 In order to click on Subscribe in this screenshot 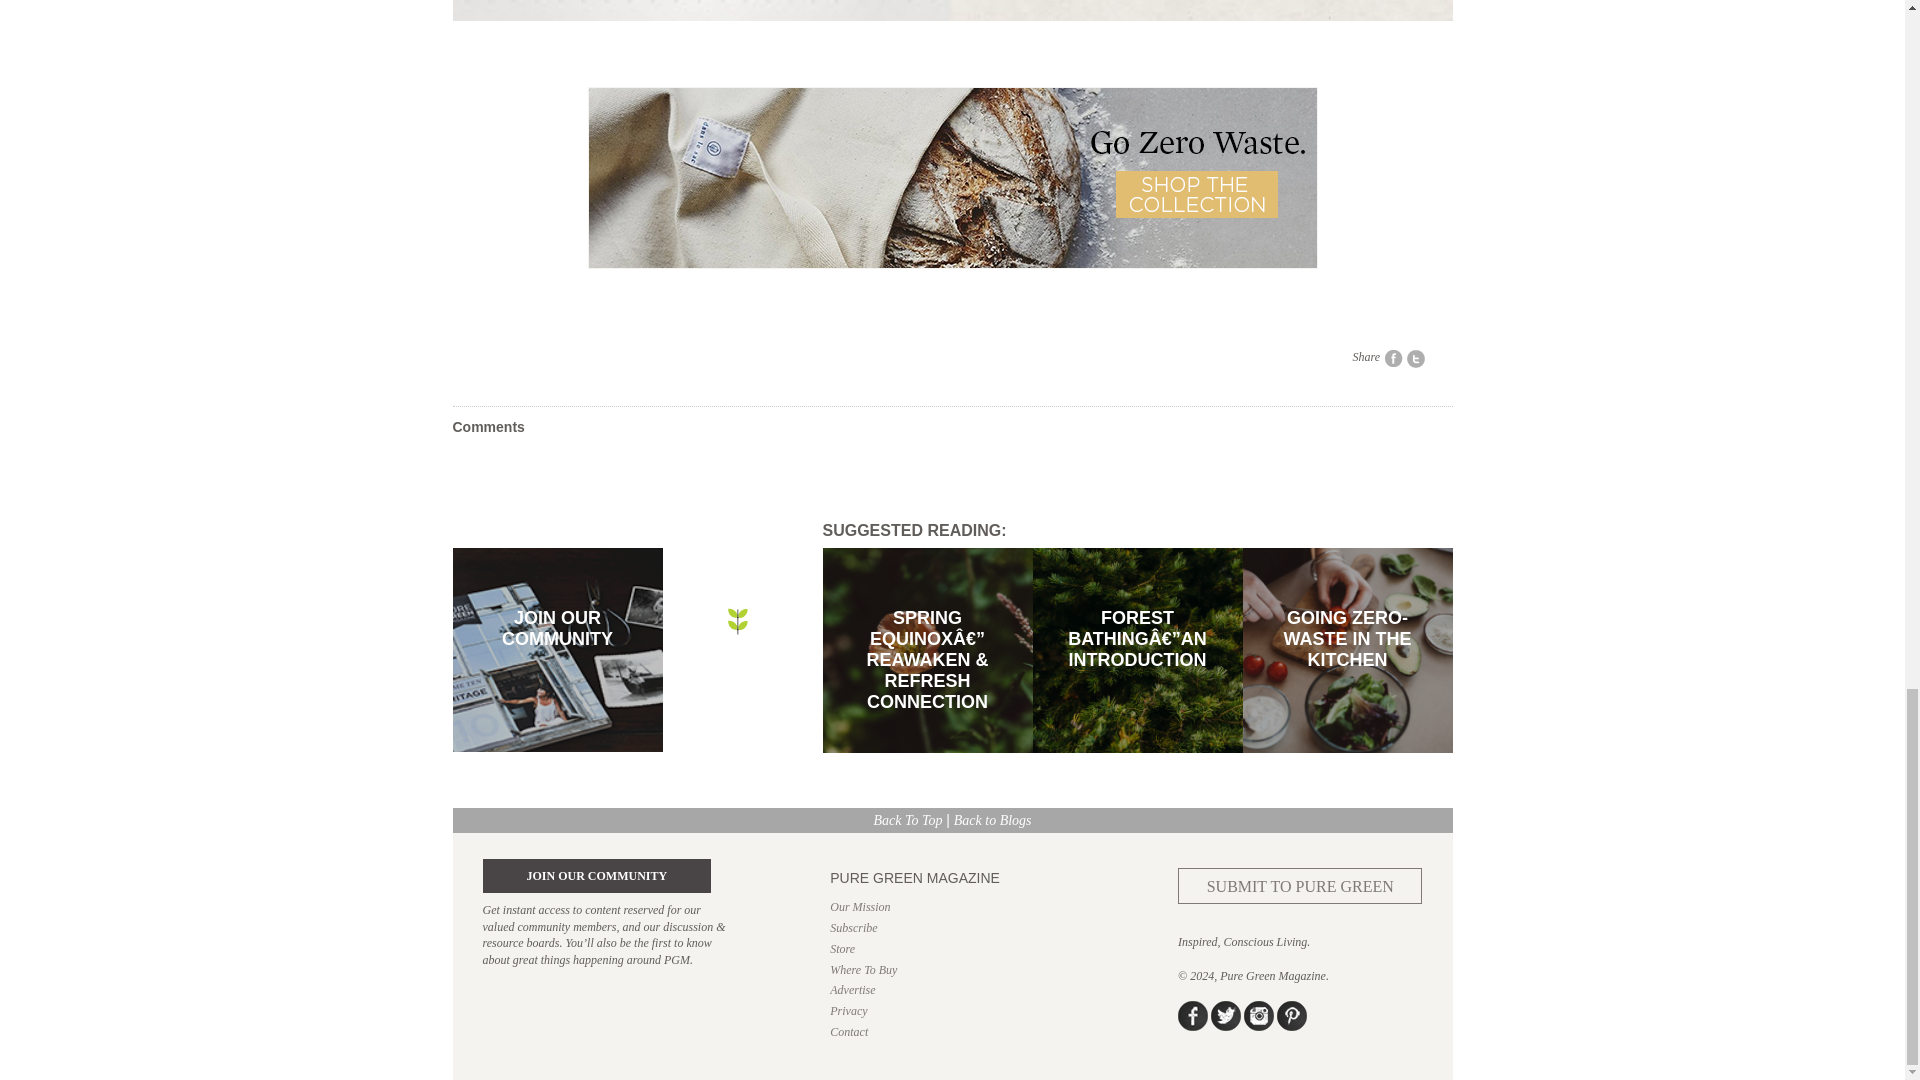, I will do `click(951, 928)`.